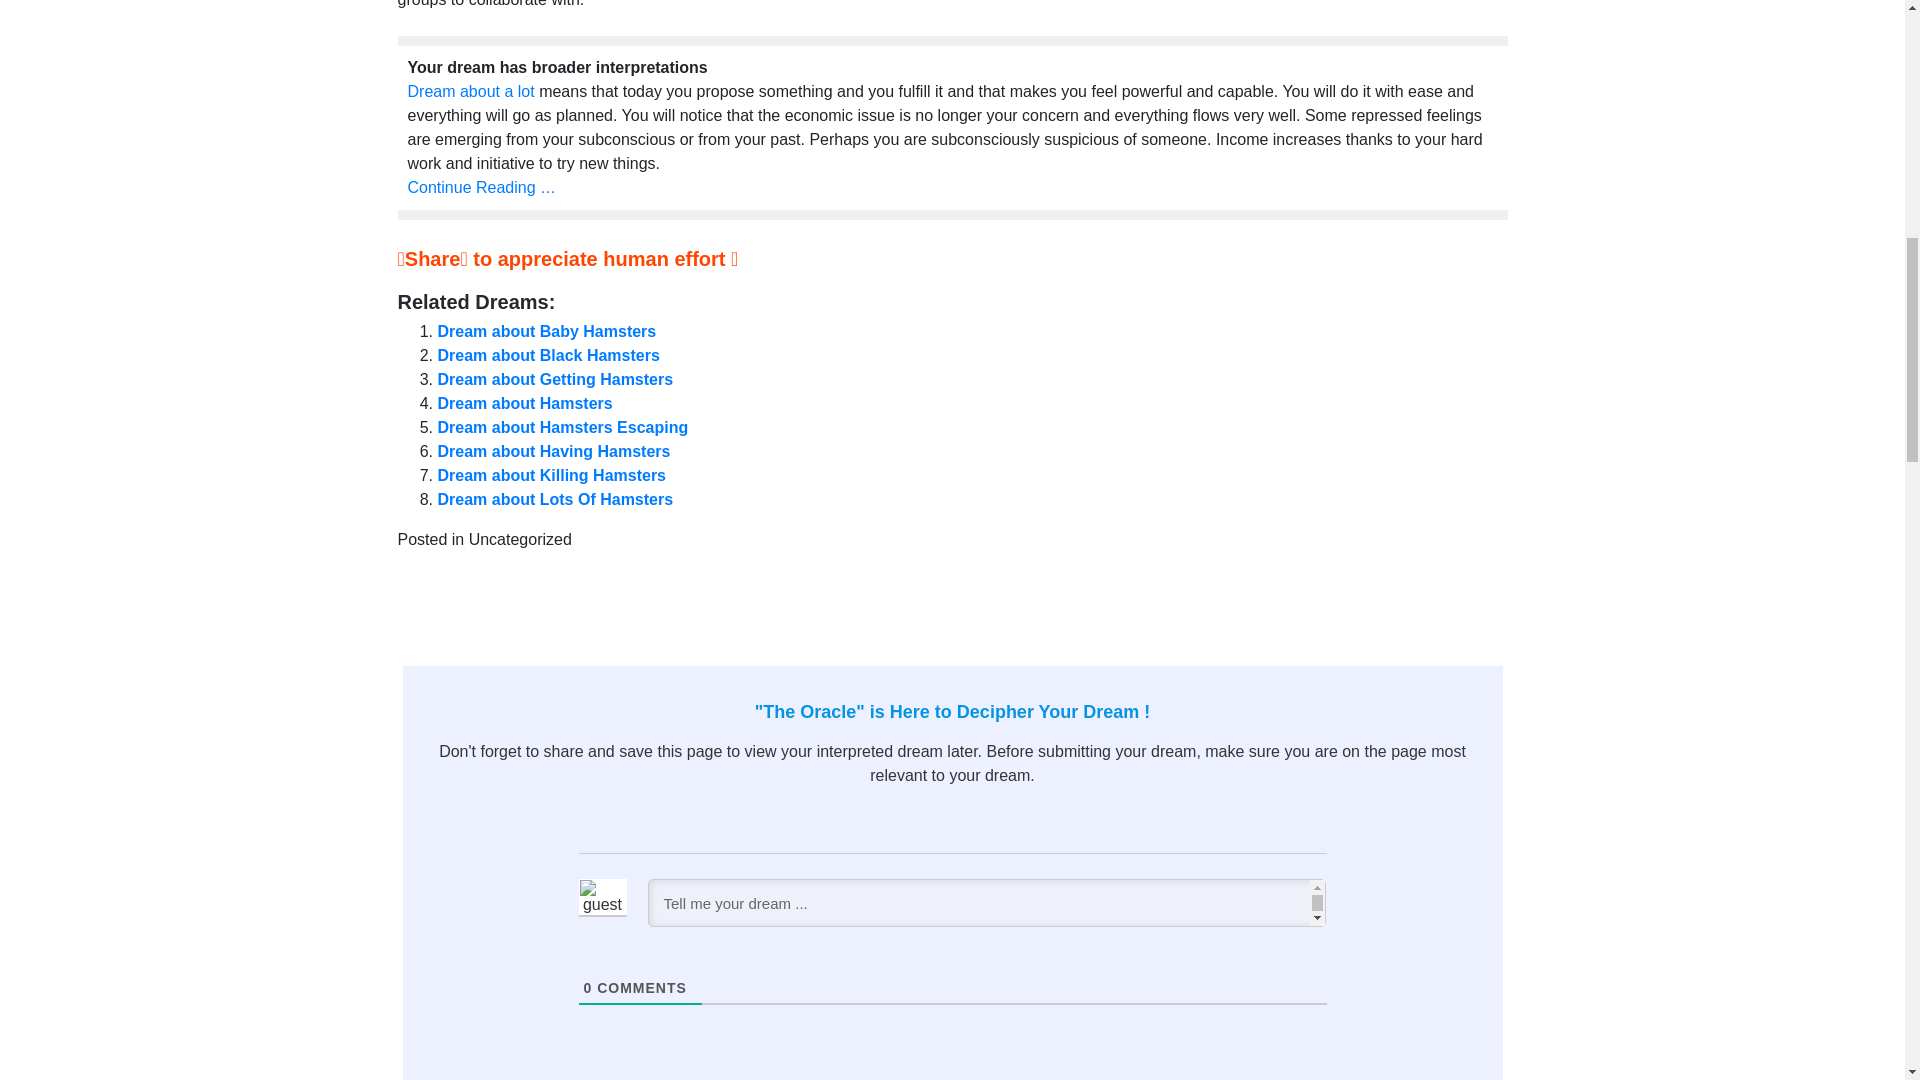 Image resolution: width=1920 pixels, height=1080 pixels. What do you see at coordinates (471, 92) in the screenshot?
I see `Dream about a lot` at bounding box center [471, 92].